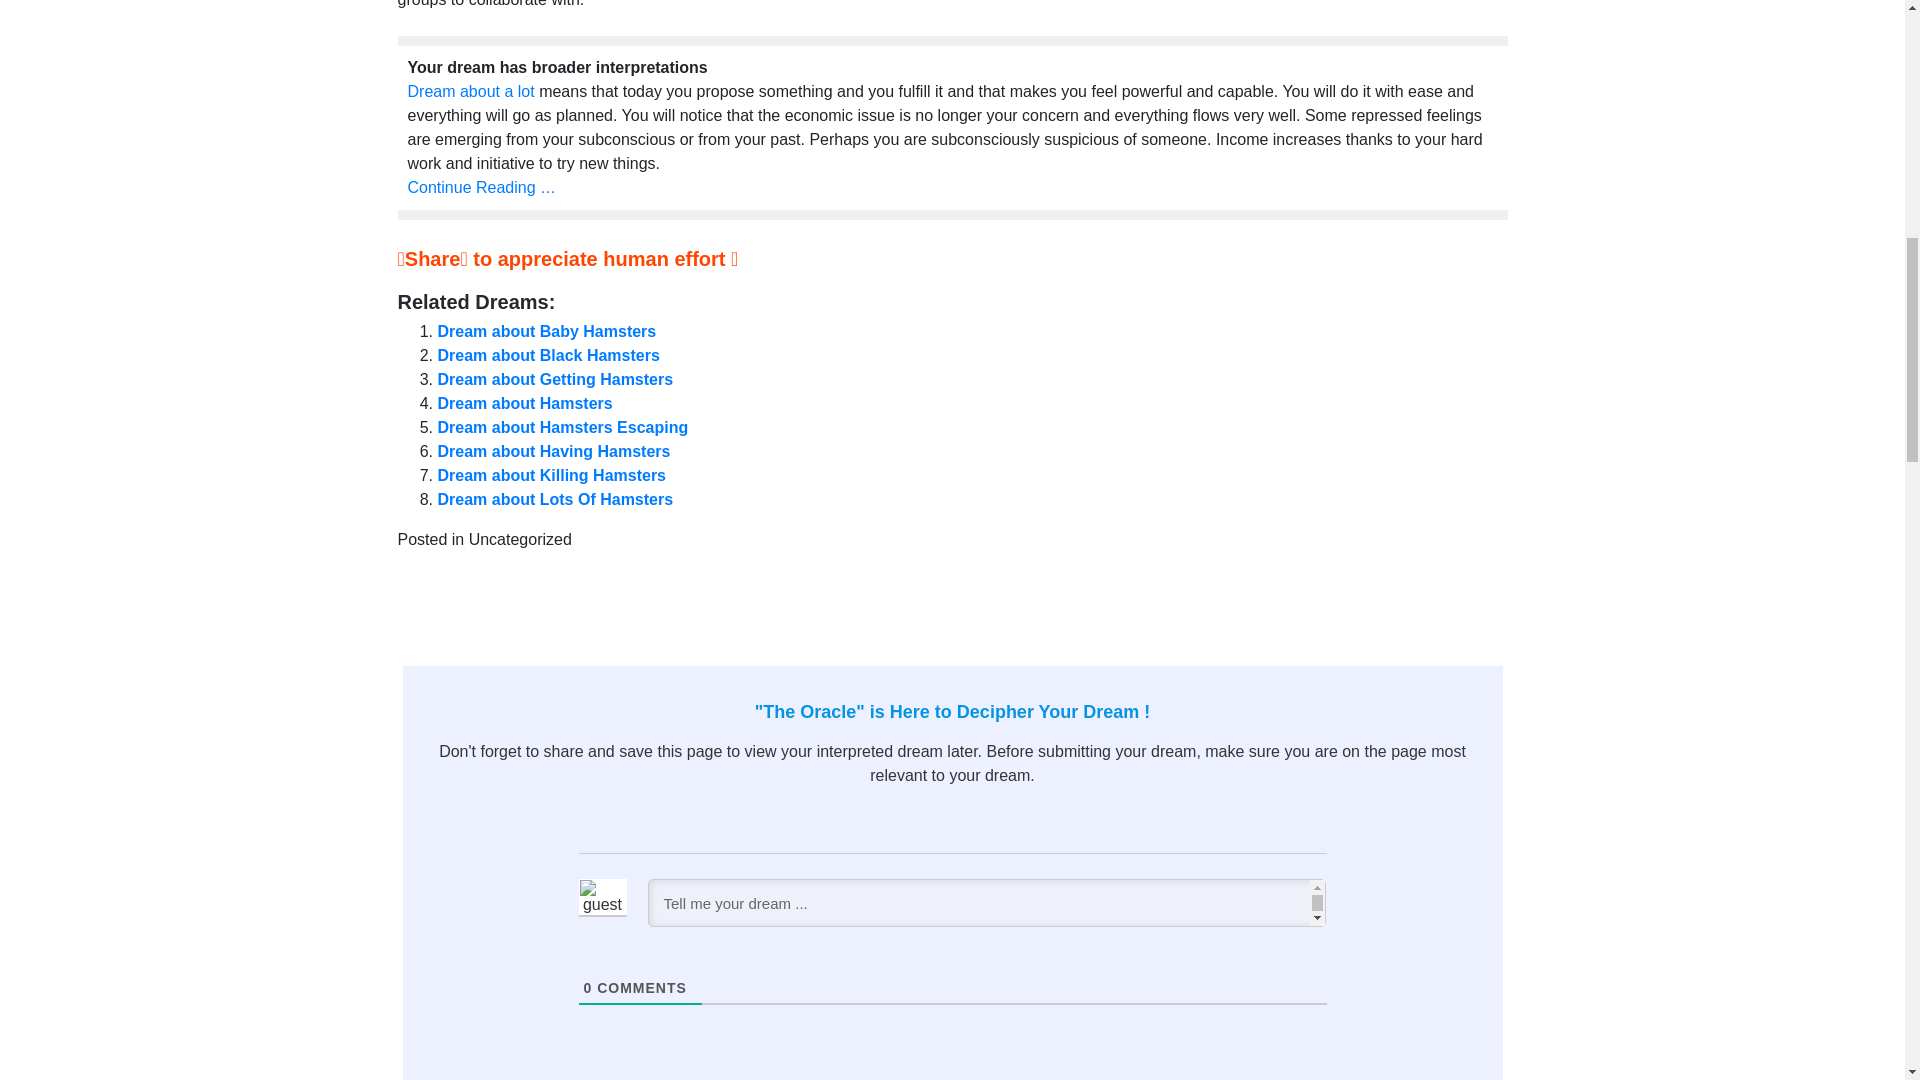 Image resolution: width=1920 pixels, height=1080 pixels. What do you see at coordinates (471, 92) in the screenshot?
I see `Dream about a lot` at bounding box center [471, 92].